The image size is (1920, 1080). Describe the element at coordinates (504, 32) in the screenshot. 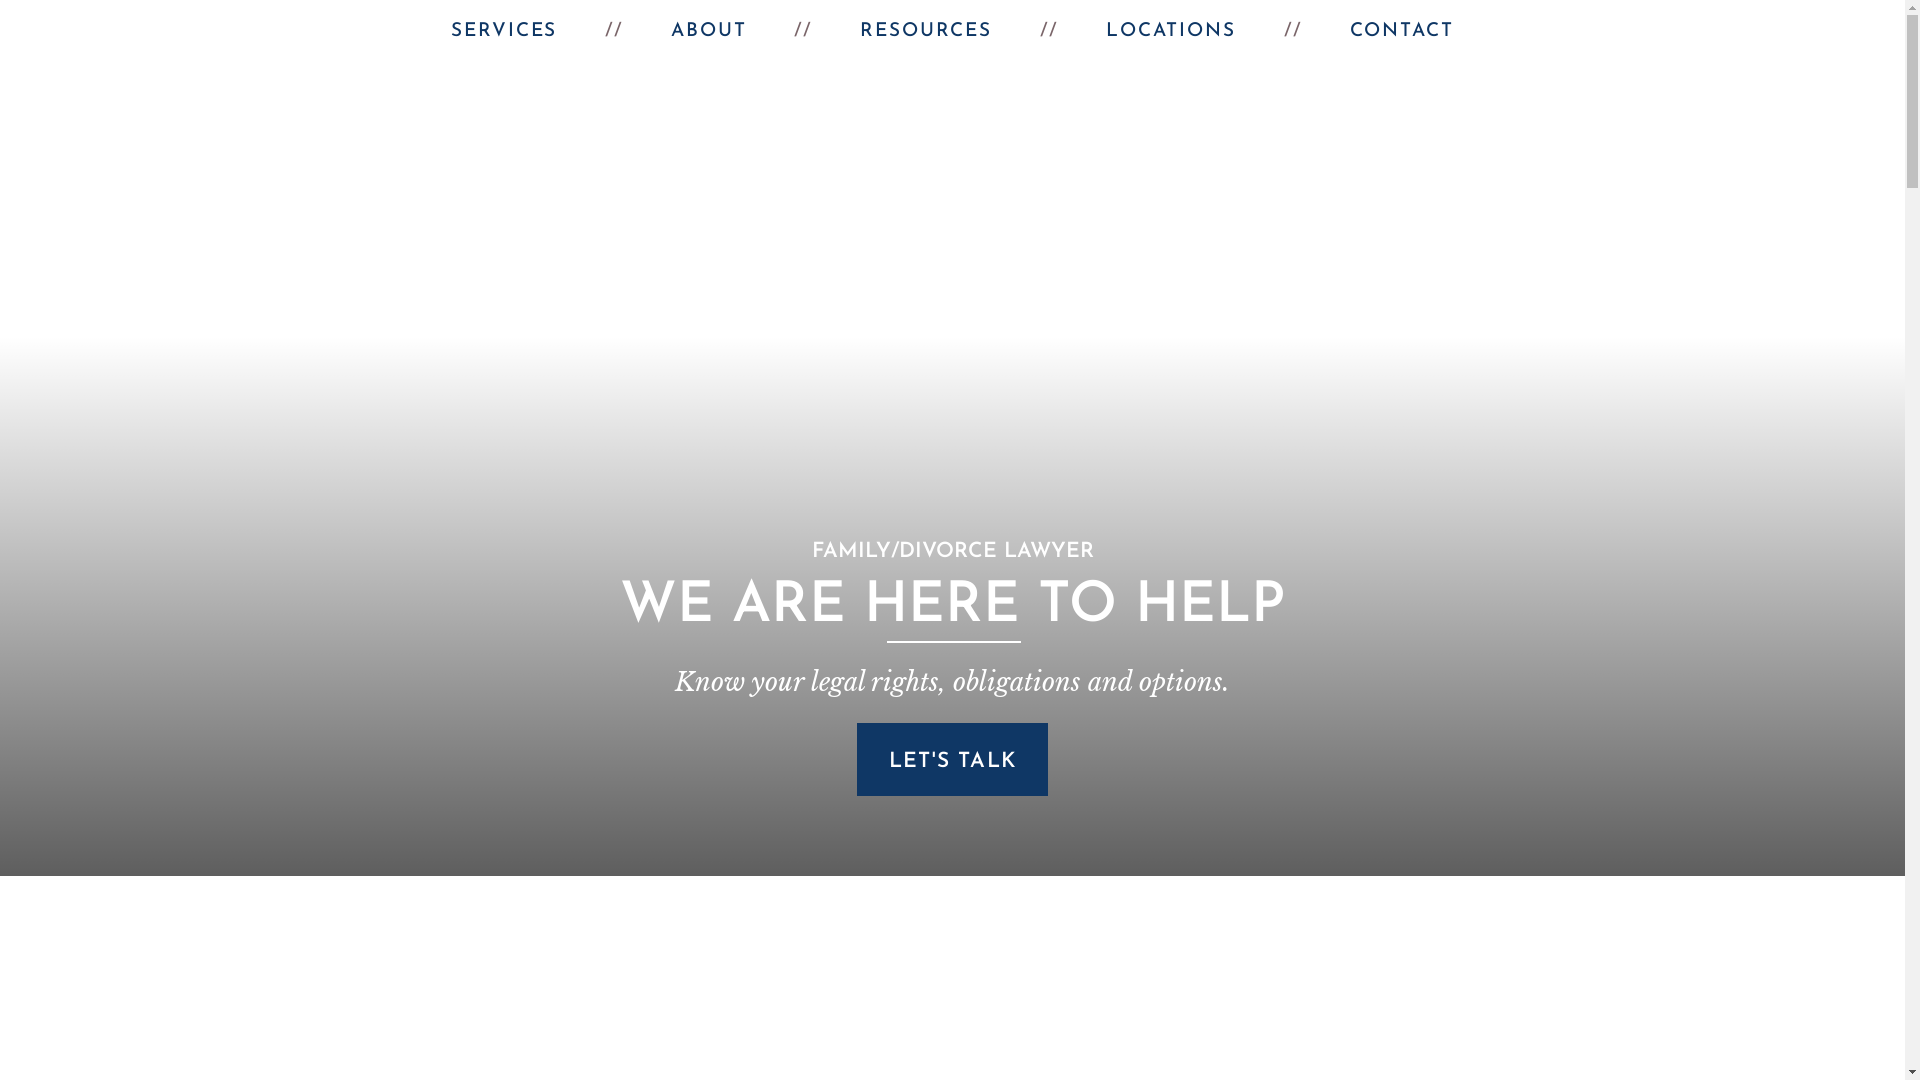

I see `SERVICES` at that location.